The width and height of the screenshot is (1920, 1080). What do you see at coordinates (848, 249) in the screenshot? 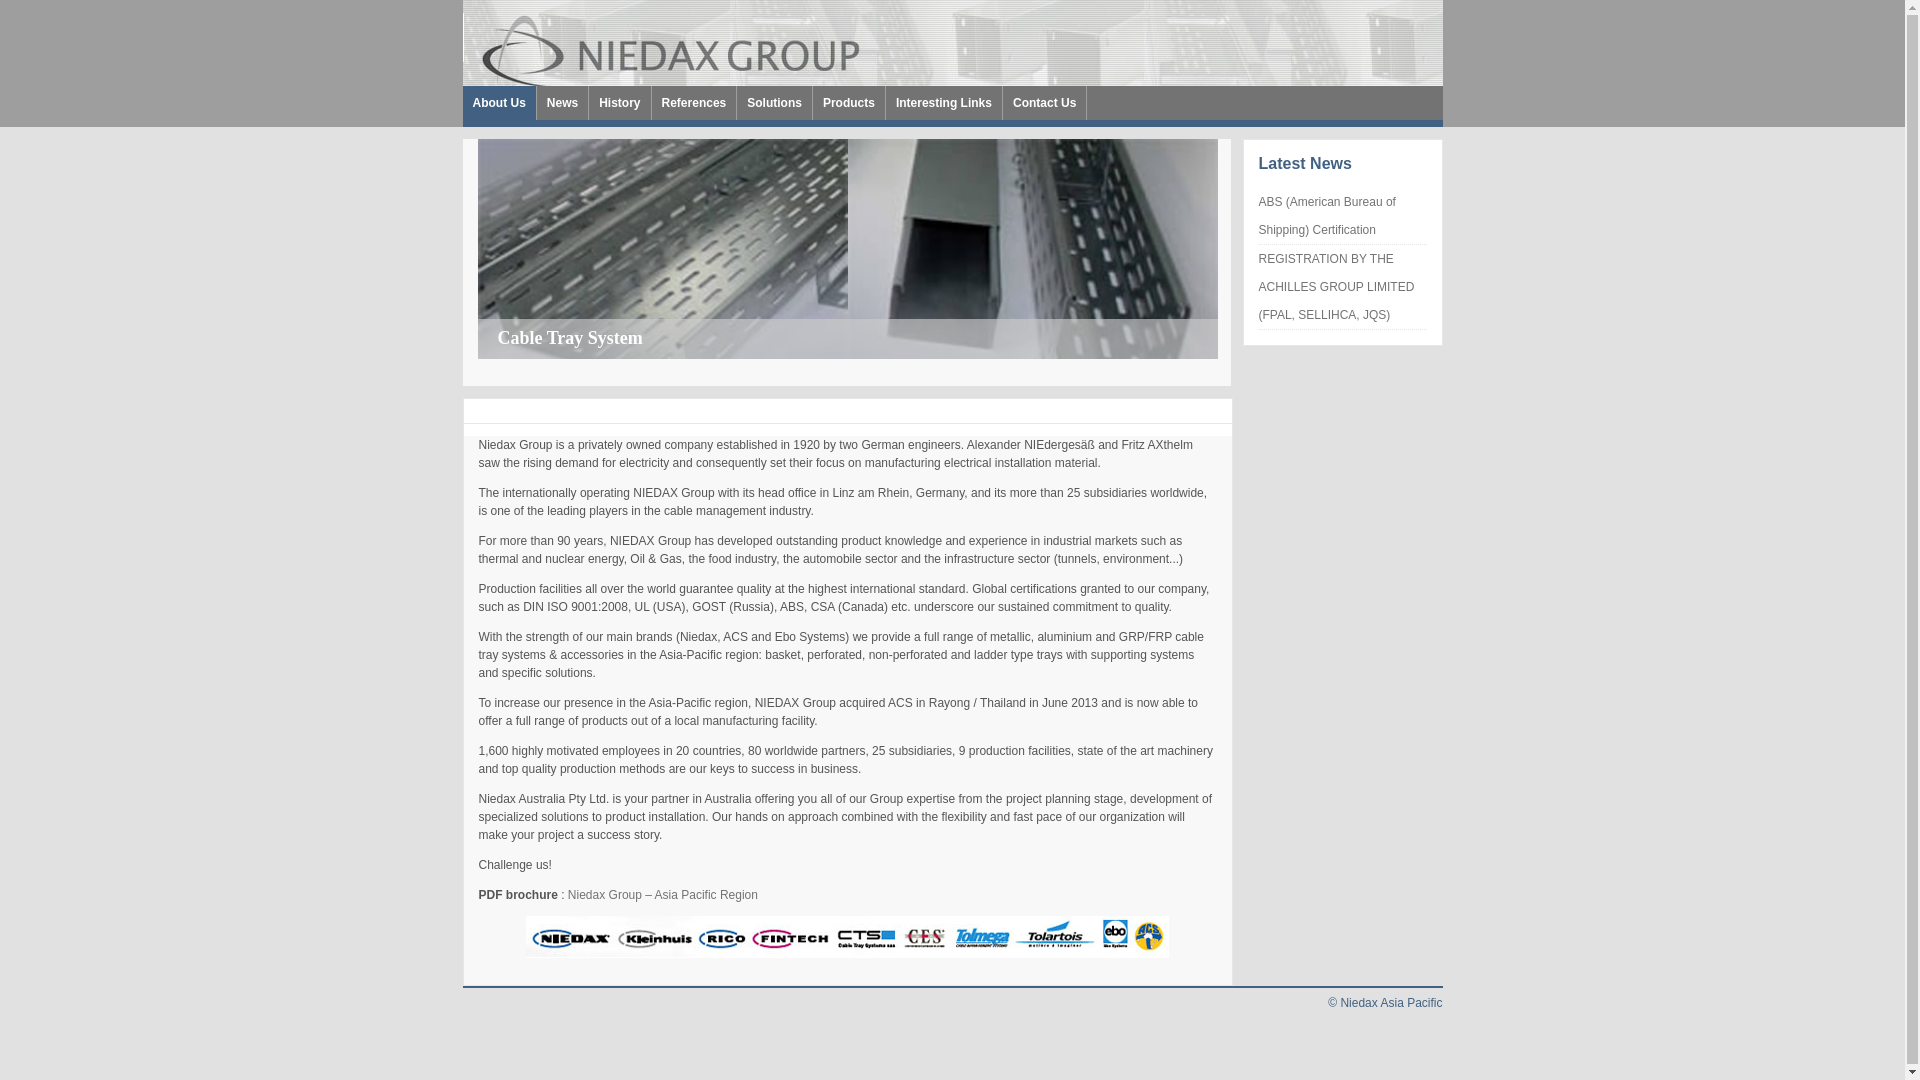
I see `Cable Tray System` at bounding box center [848, 249].